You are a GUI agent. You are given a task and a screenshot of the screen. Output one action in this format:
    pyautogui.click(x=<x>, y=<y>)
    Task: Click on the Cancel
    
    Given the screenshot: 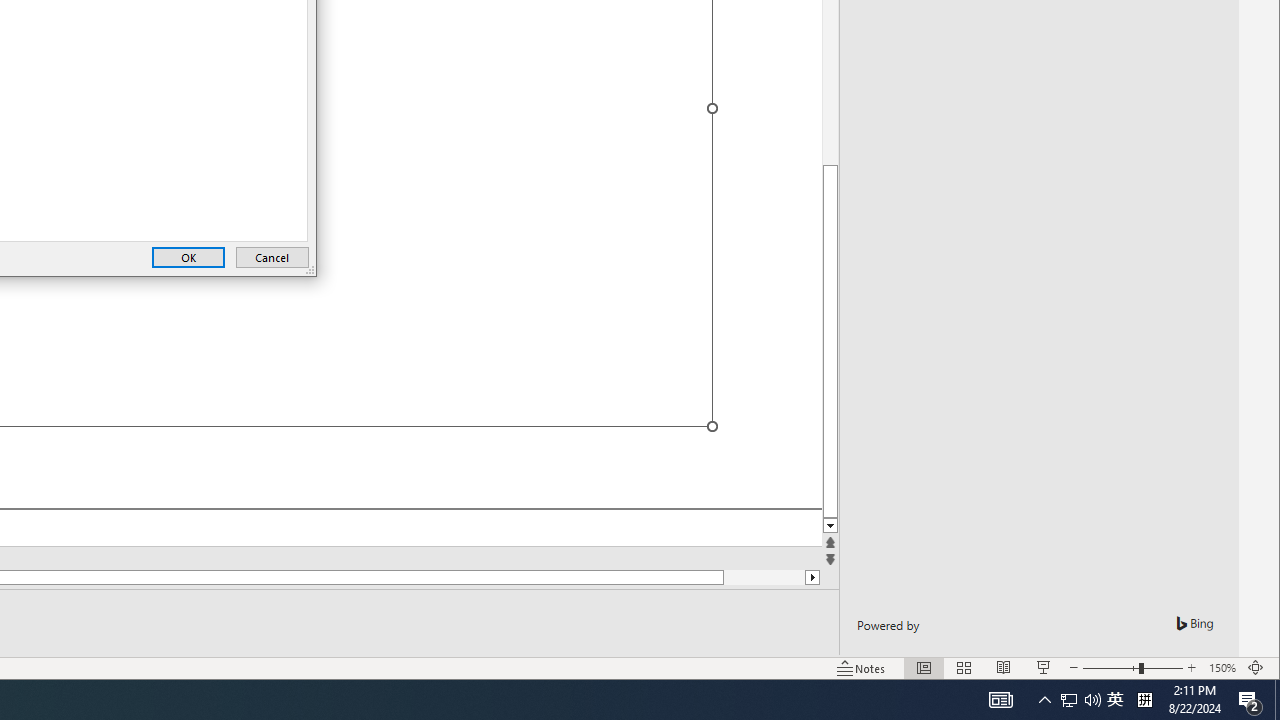 What is the action you would take?
    pyautogui.click(x=272, y=258)
    